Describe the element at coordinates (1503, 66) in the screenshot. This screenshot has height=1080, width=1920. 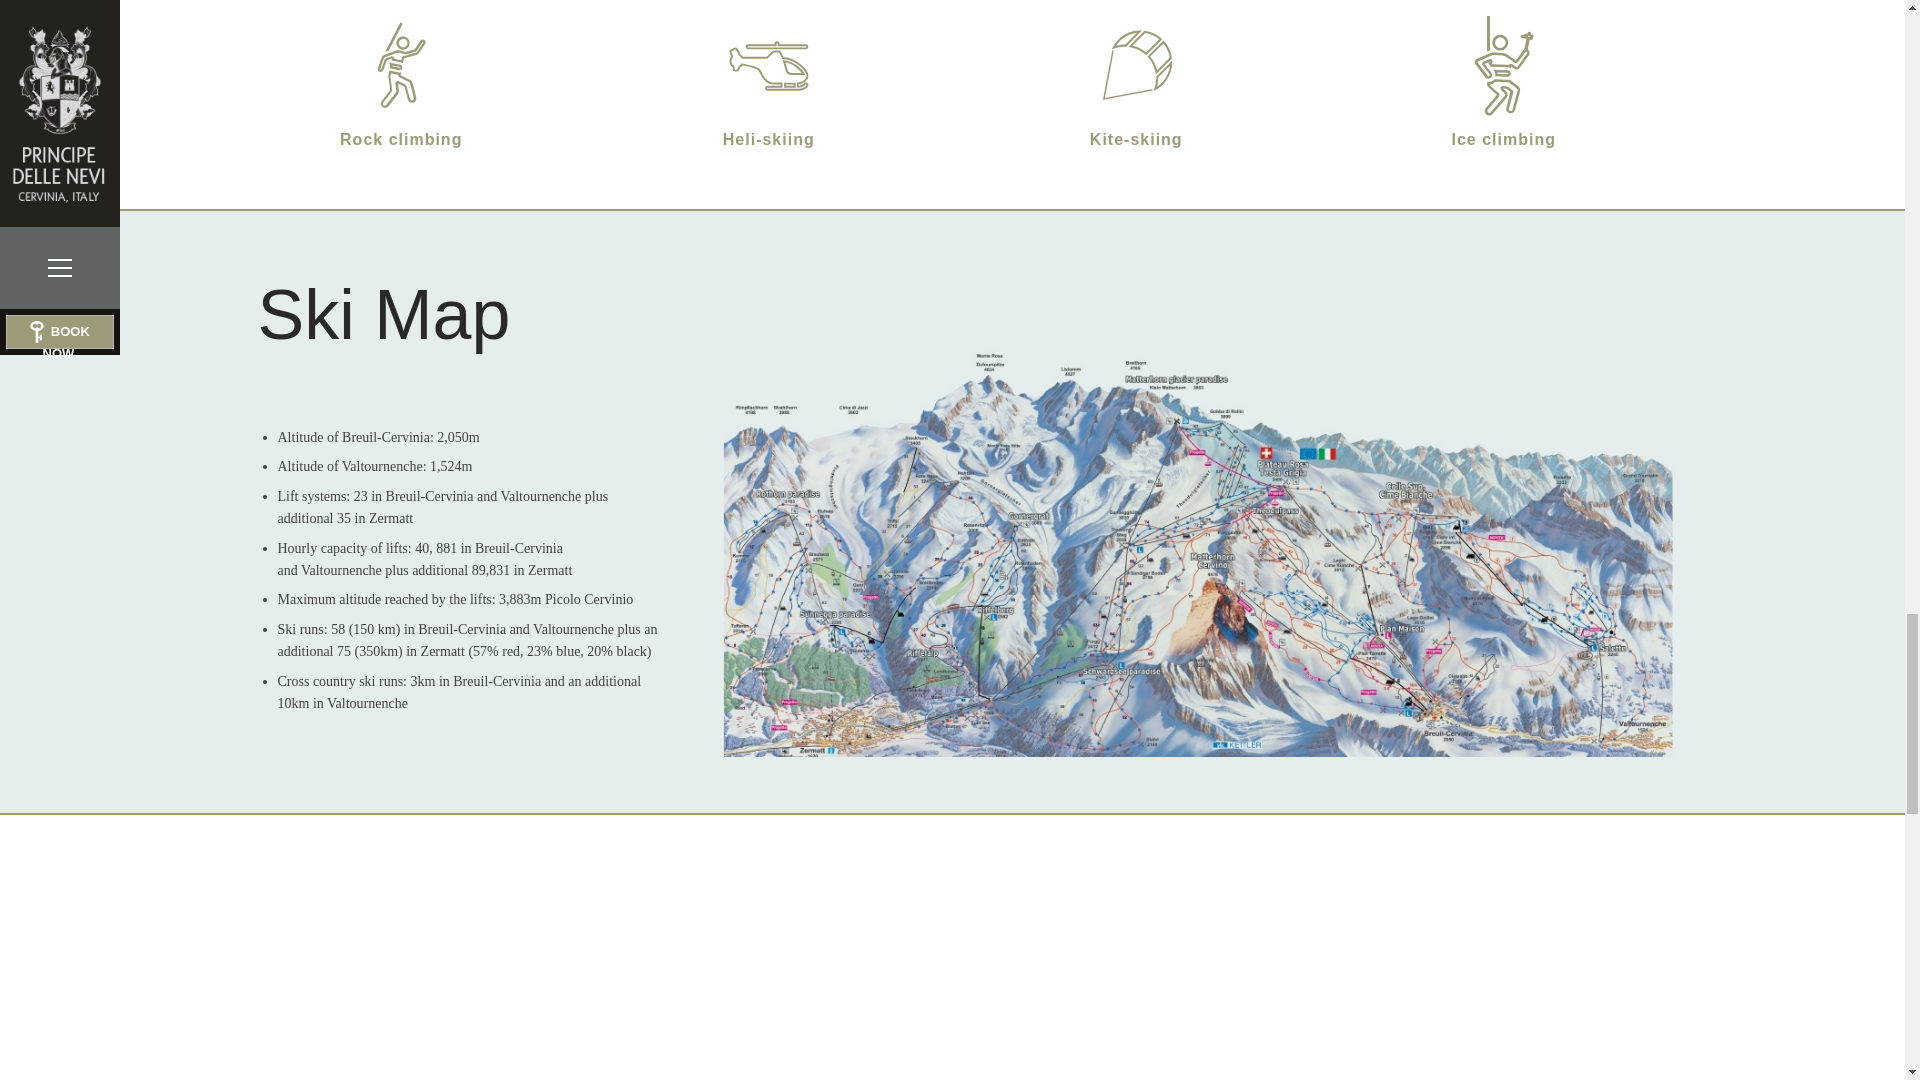
I see `Ice climbing` at that location.